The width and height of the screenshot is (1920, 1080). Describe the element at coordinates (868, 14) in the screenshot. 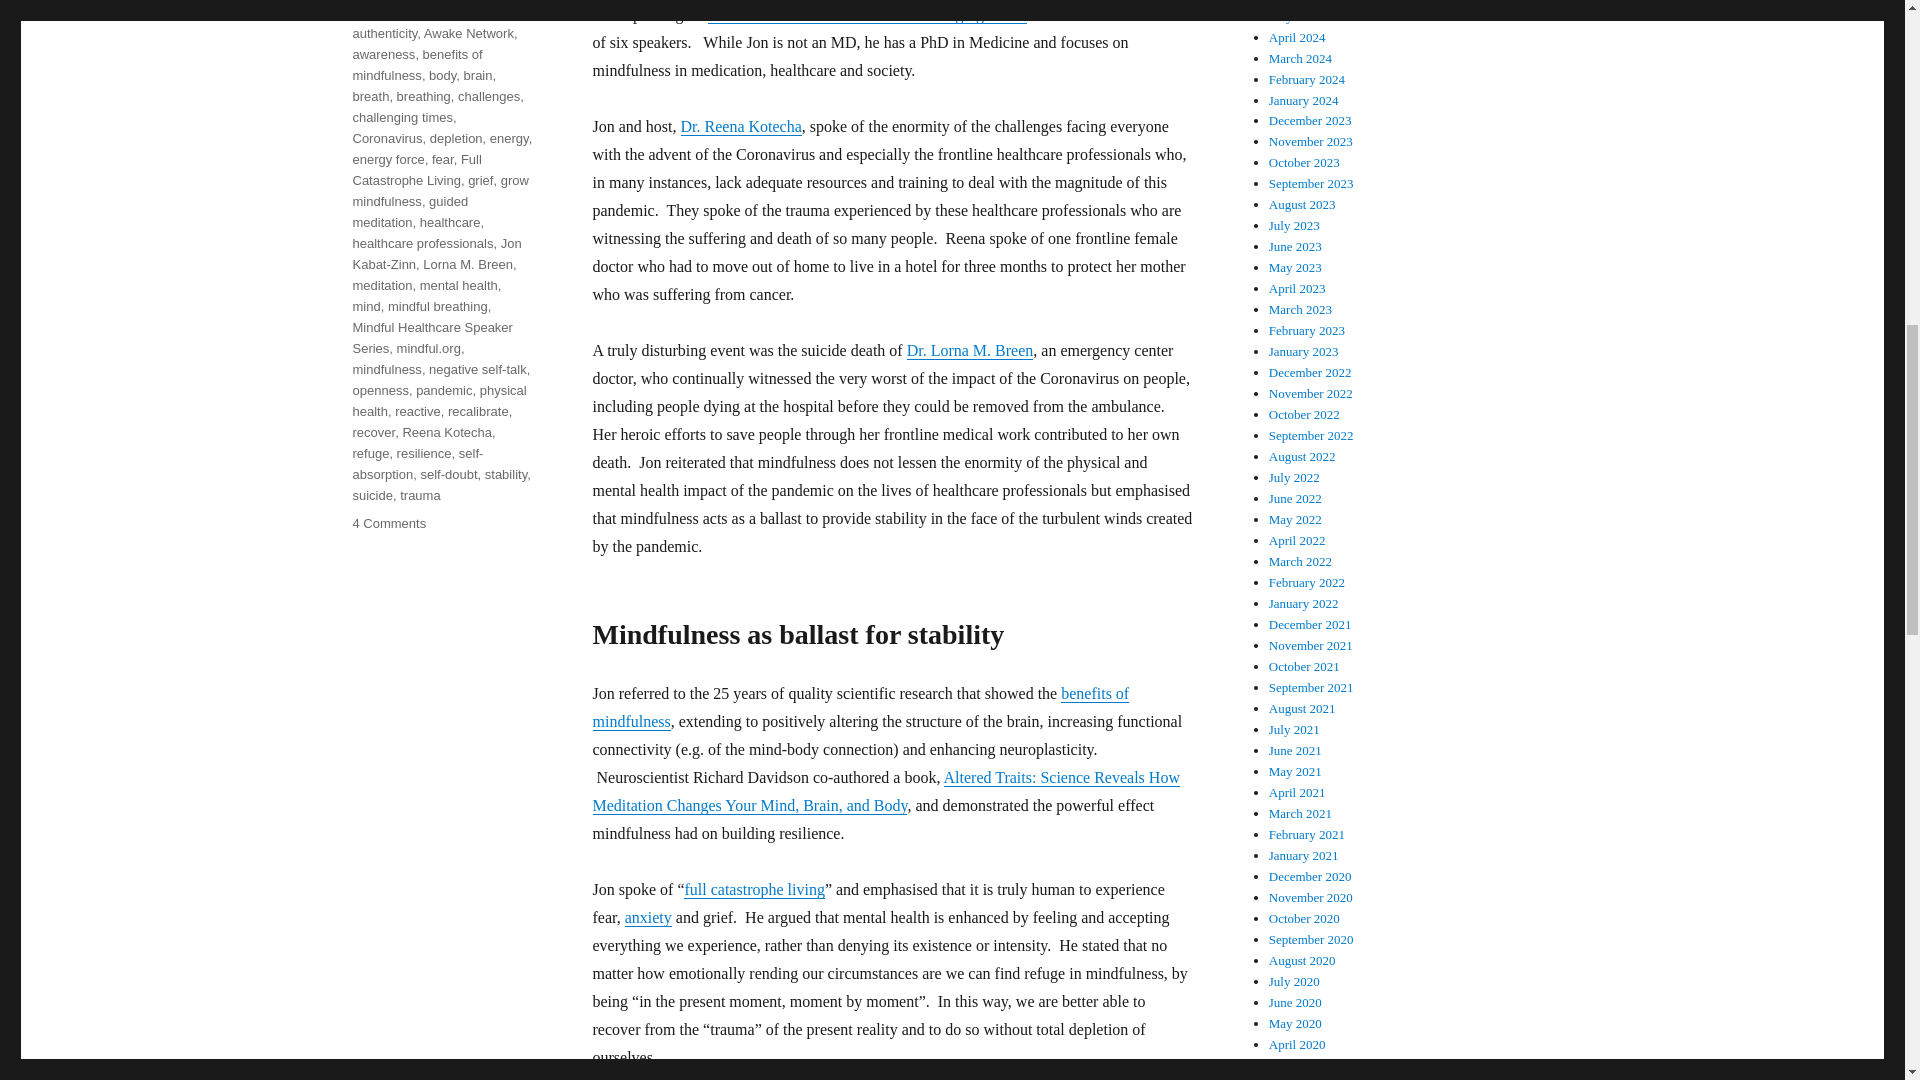

I see `Mindfulness and Resilience in Challenging Times` at that location.